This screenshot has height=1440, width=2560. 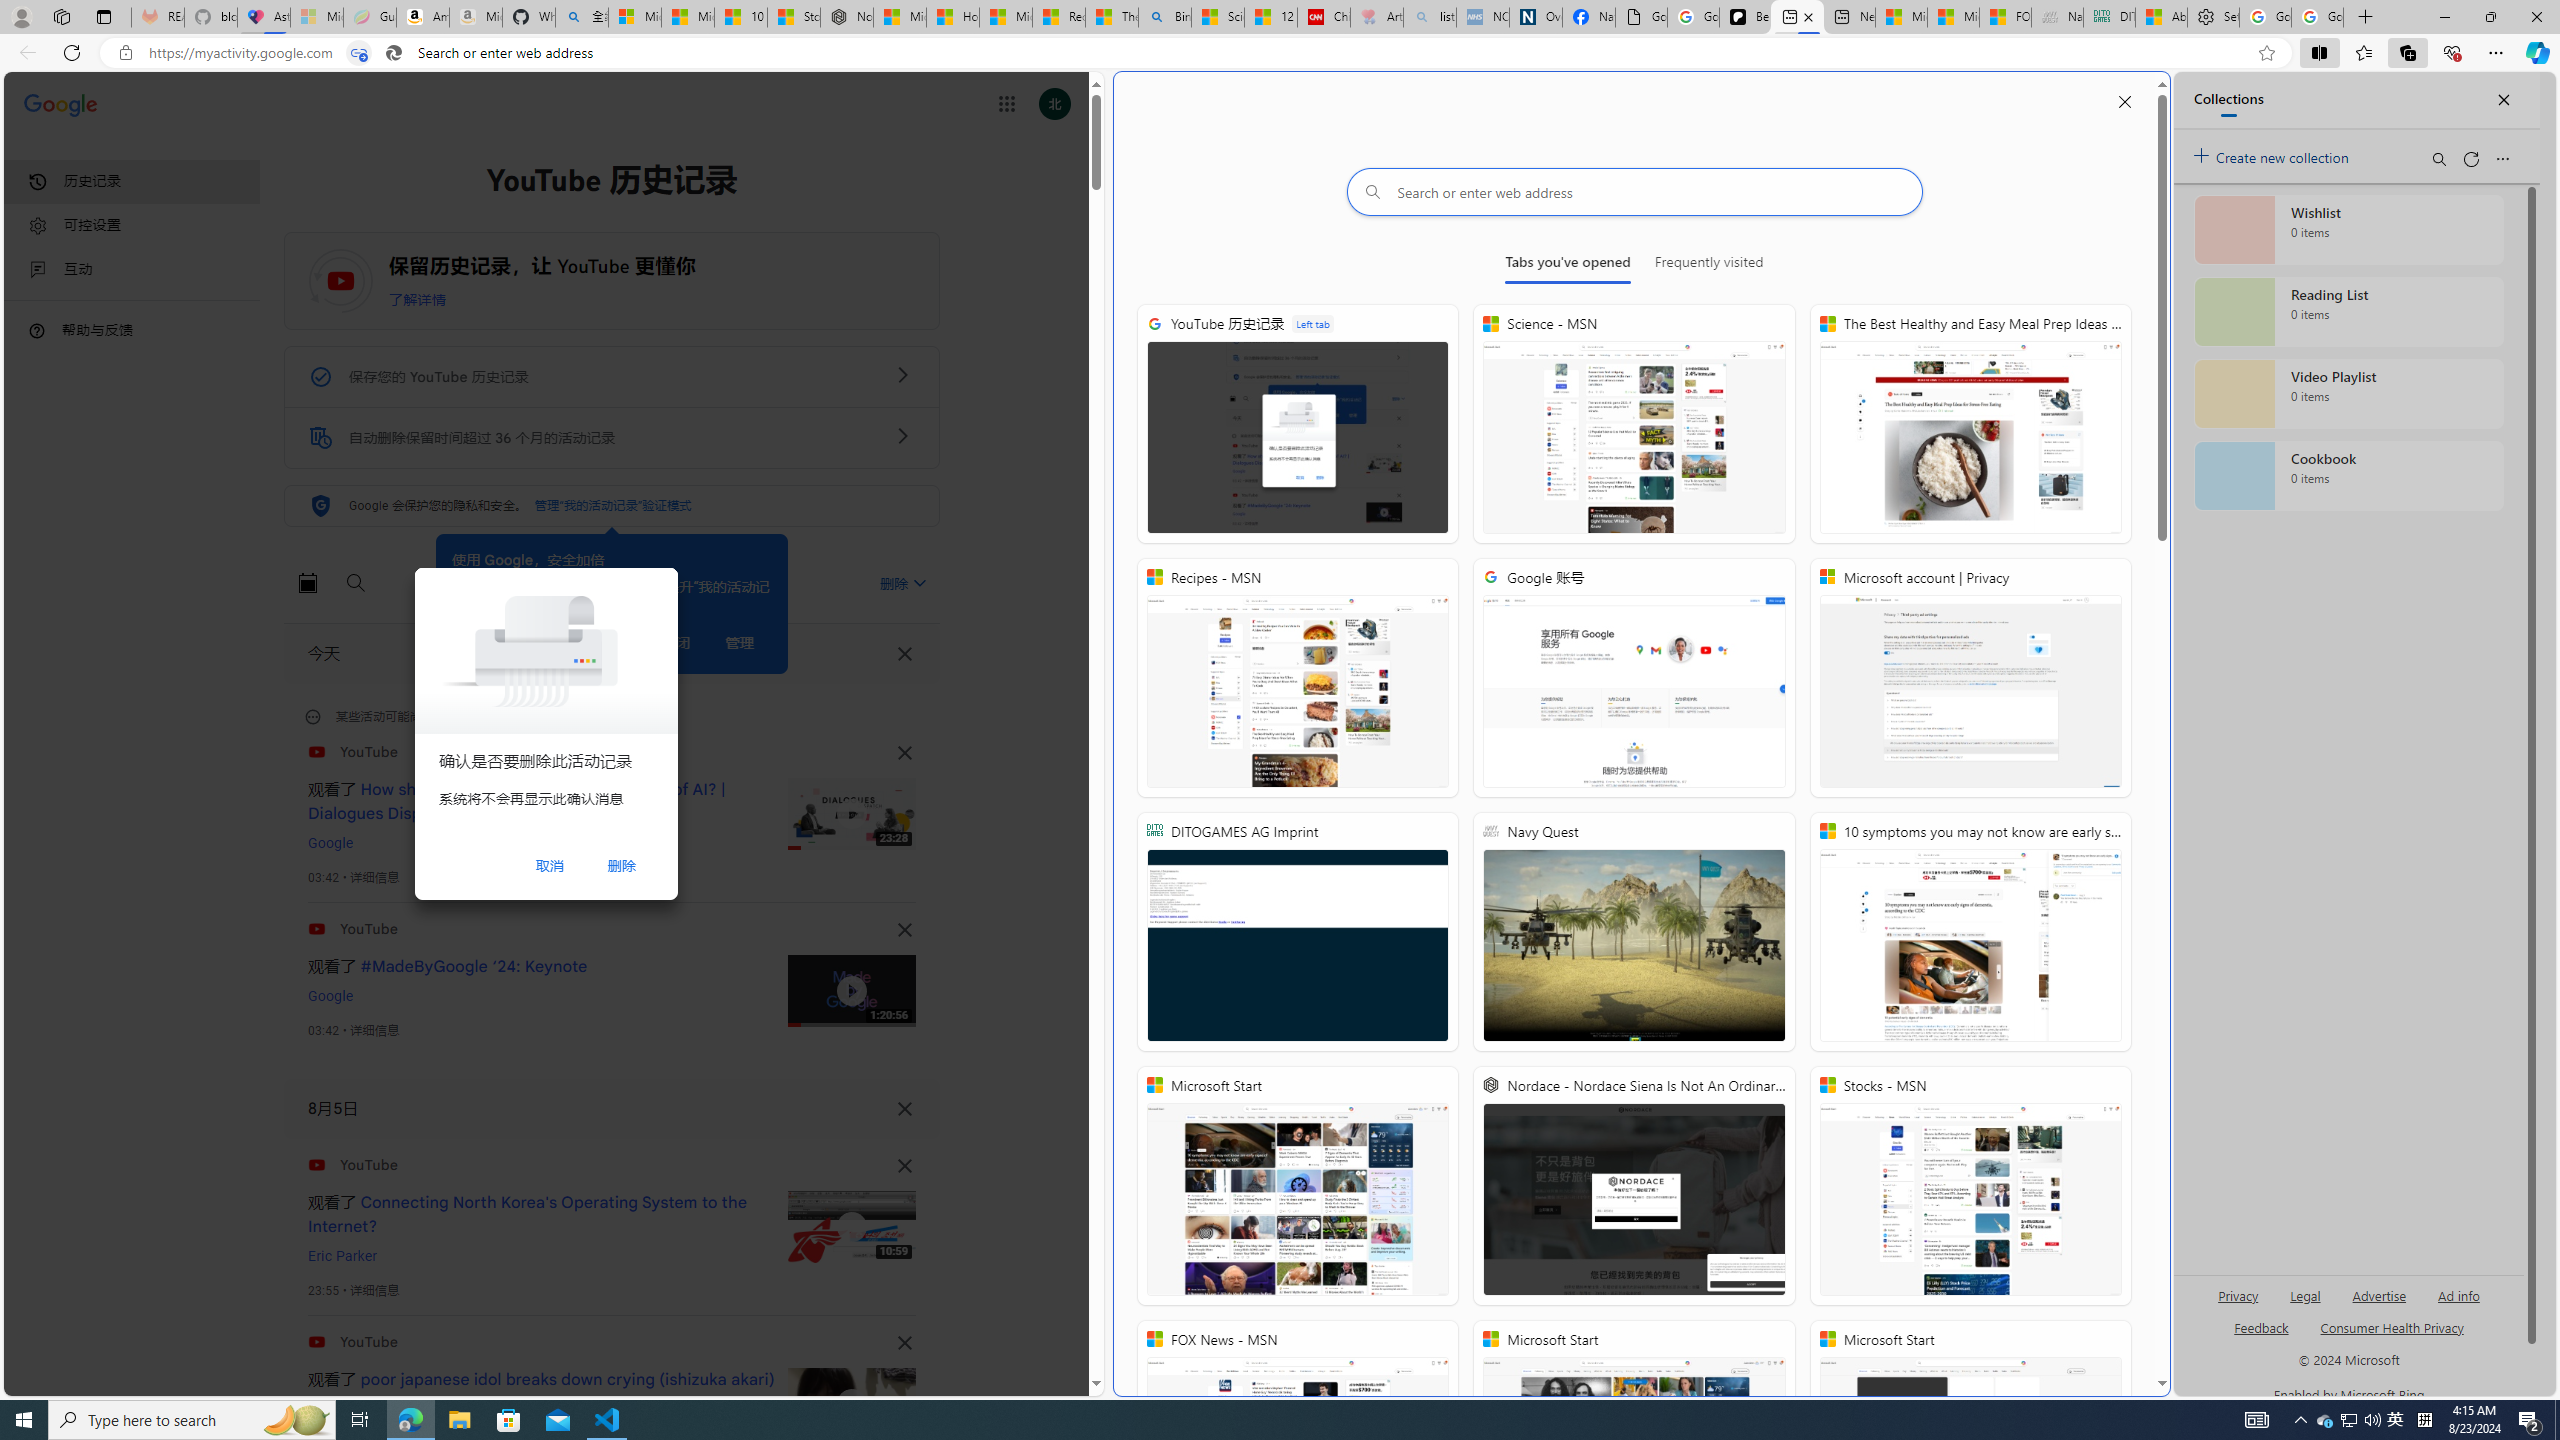 I want to click on Frequently visited, so click(x=1708, y=266).